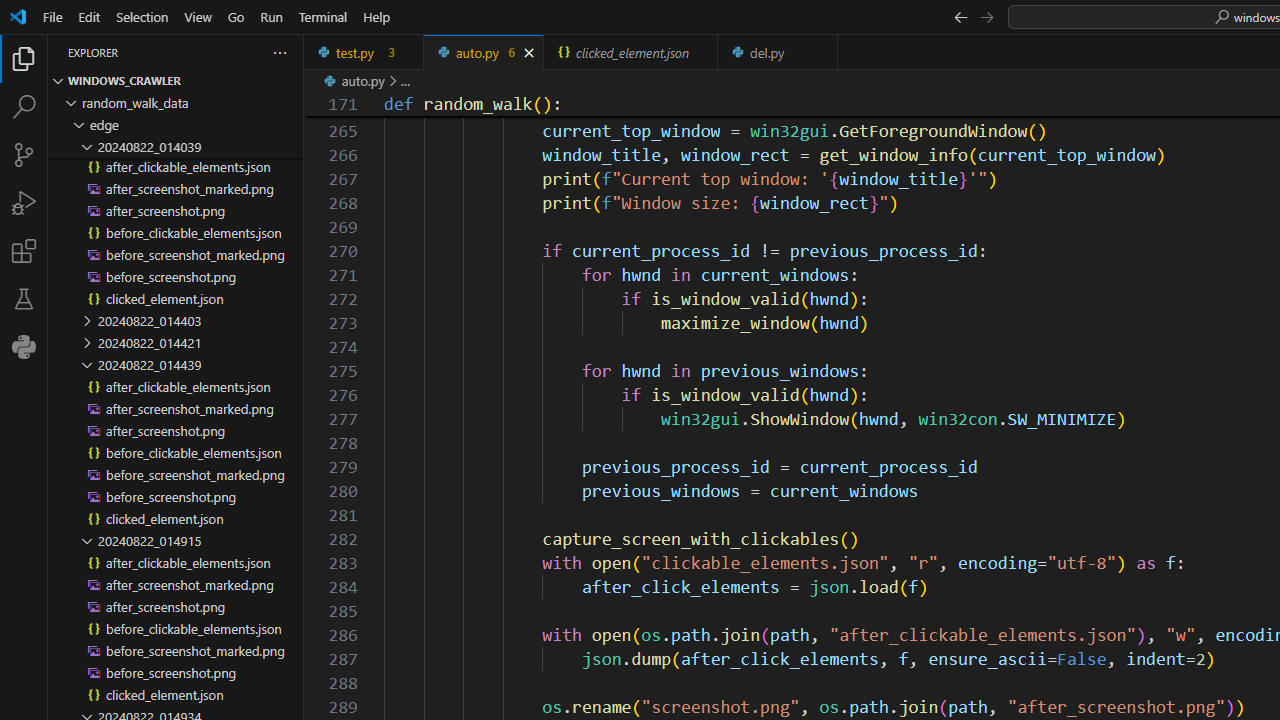 The image size is (1280, 720). I want to click on Python, so click(24, 346).